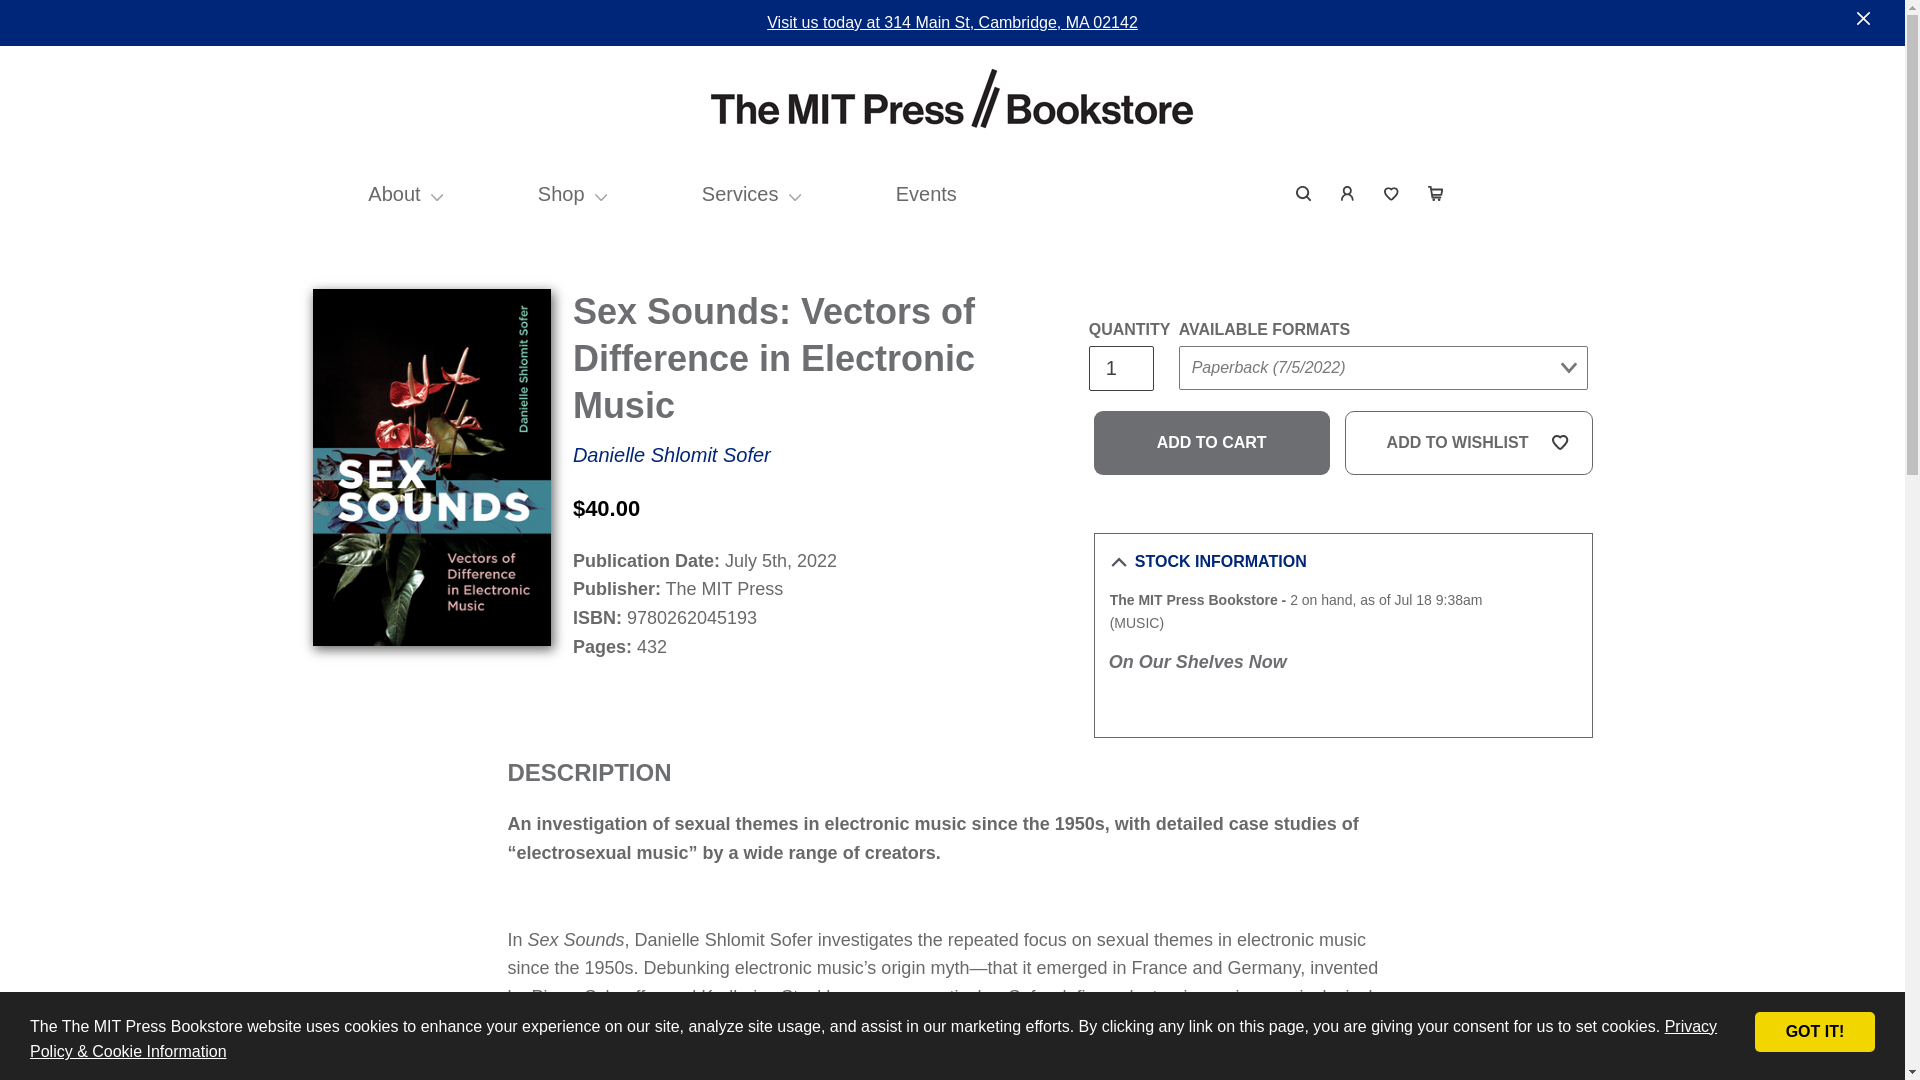 The image size is (1920, 1080). Describe the element at coordinates (1212, 443) in the screenshot. I see `Add to cart` at that location.